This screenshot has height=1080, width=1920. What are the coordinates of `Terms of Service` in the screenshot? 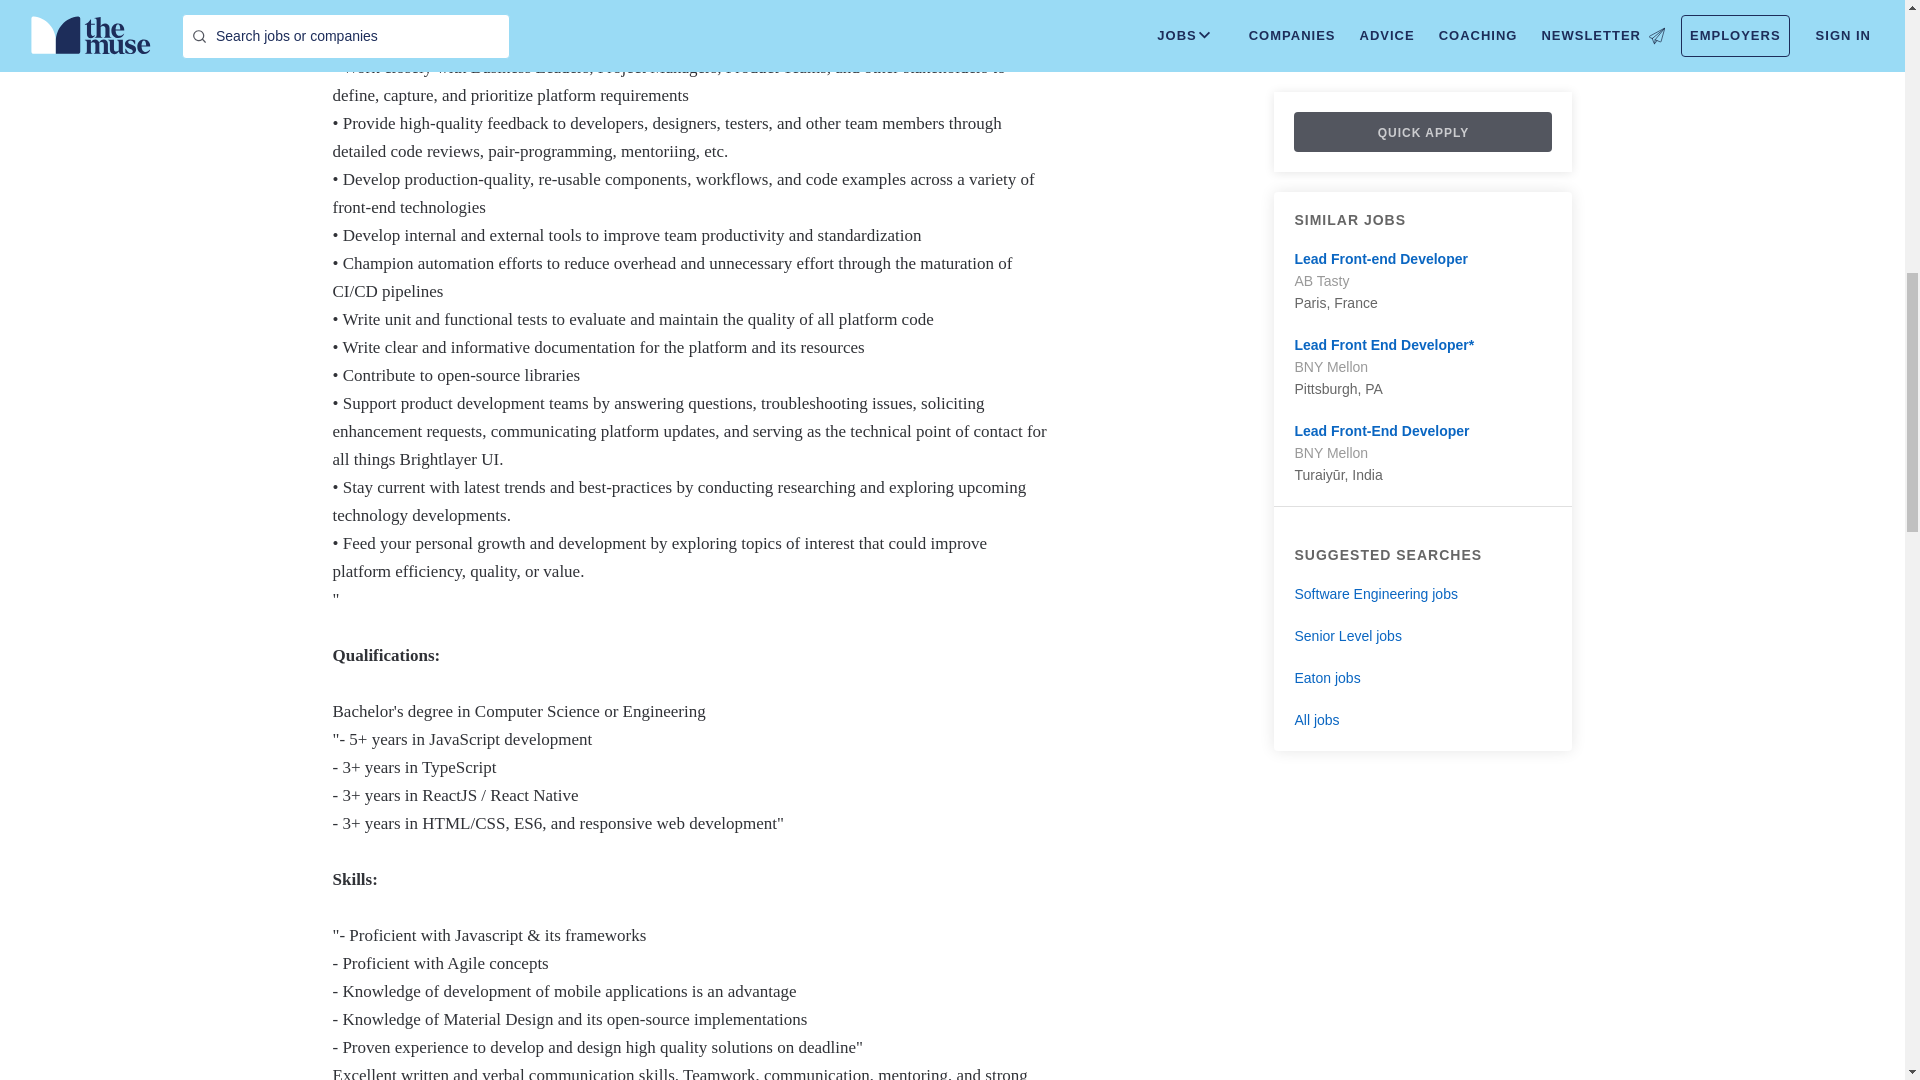 It's located at (571, 2).